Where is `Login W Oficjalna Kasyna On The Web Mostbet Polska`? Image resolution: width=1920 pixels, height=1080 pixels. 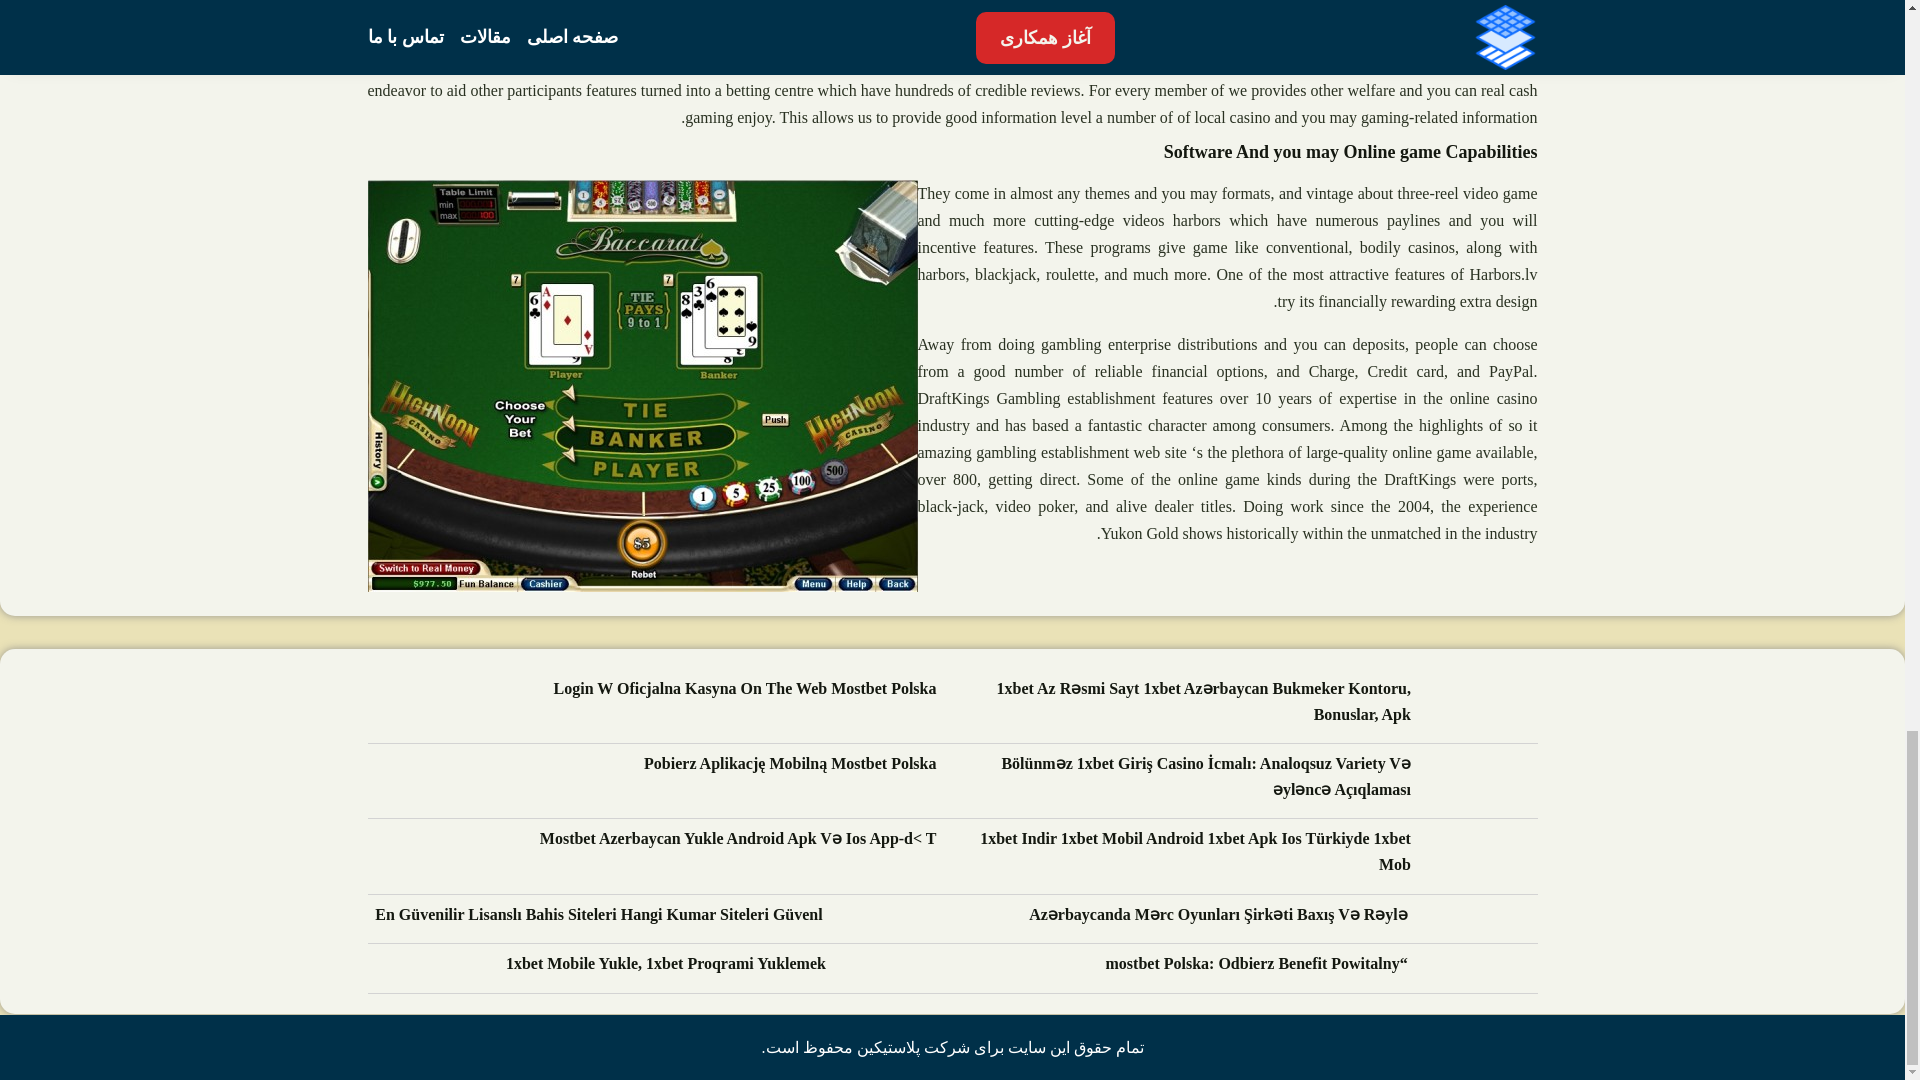 Login W Oficjalna Kasyna On The Web Mostbet Polska is located at coordinates (745, 690).